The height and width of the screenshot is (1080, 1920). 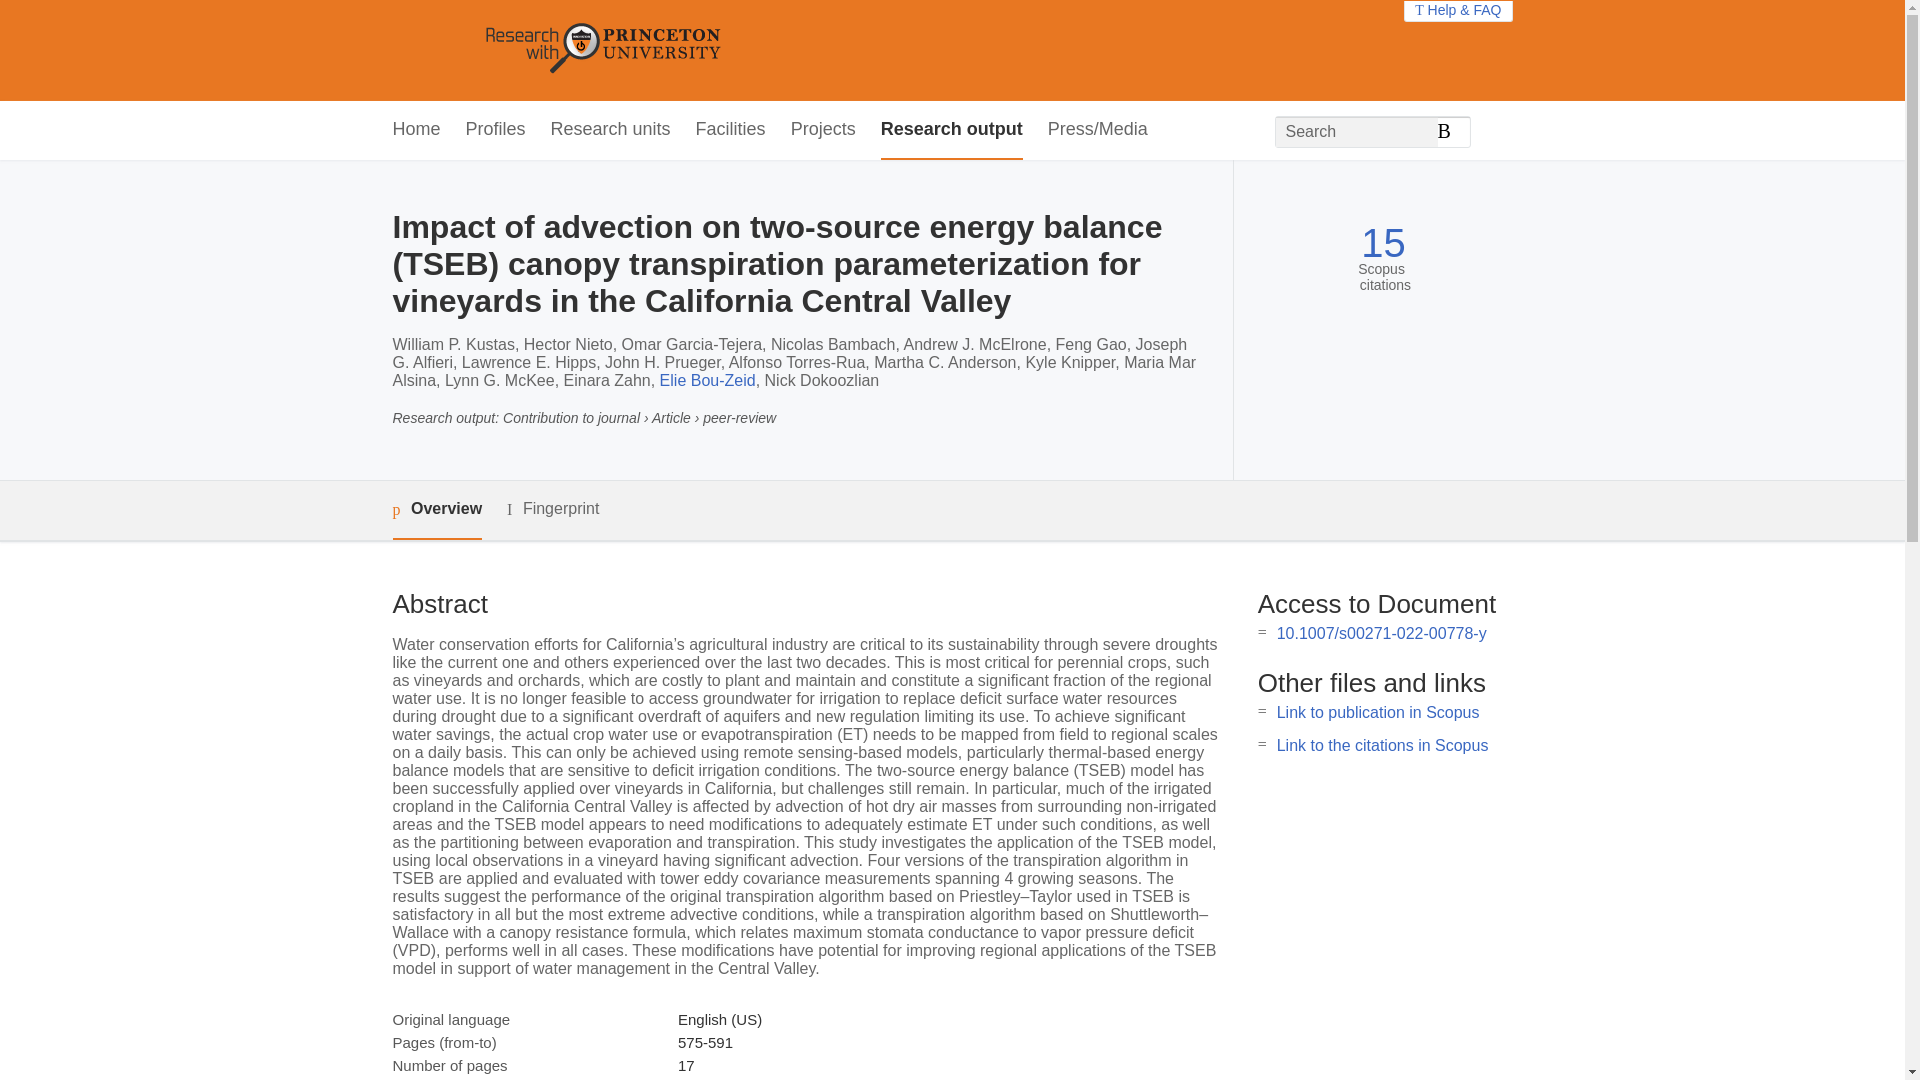 What do you see at coordinates (610, 130) in the screenshot?
I see `Research units` at bounding box center [610, 130].